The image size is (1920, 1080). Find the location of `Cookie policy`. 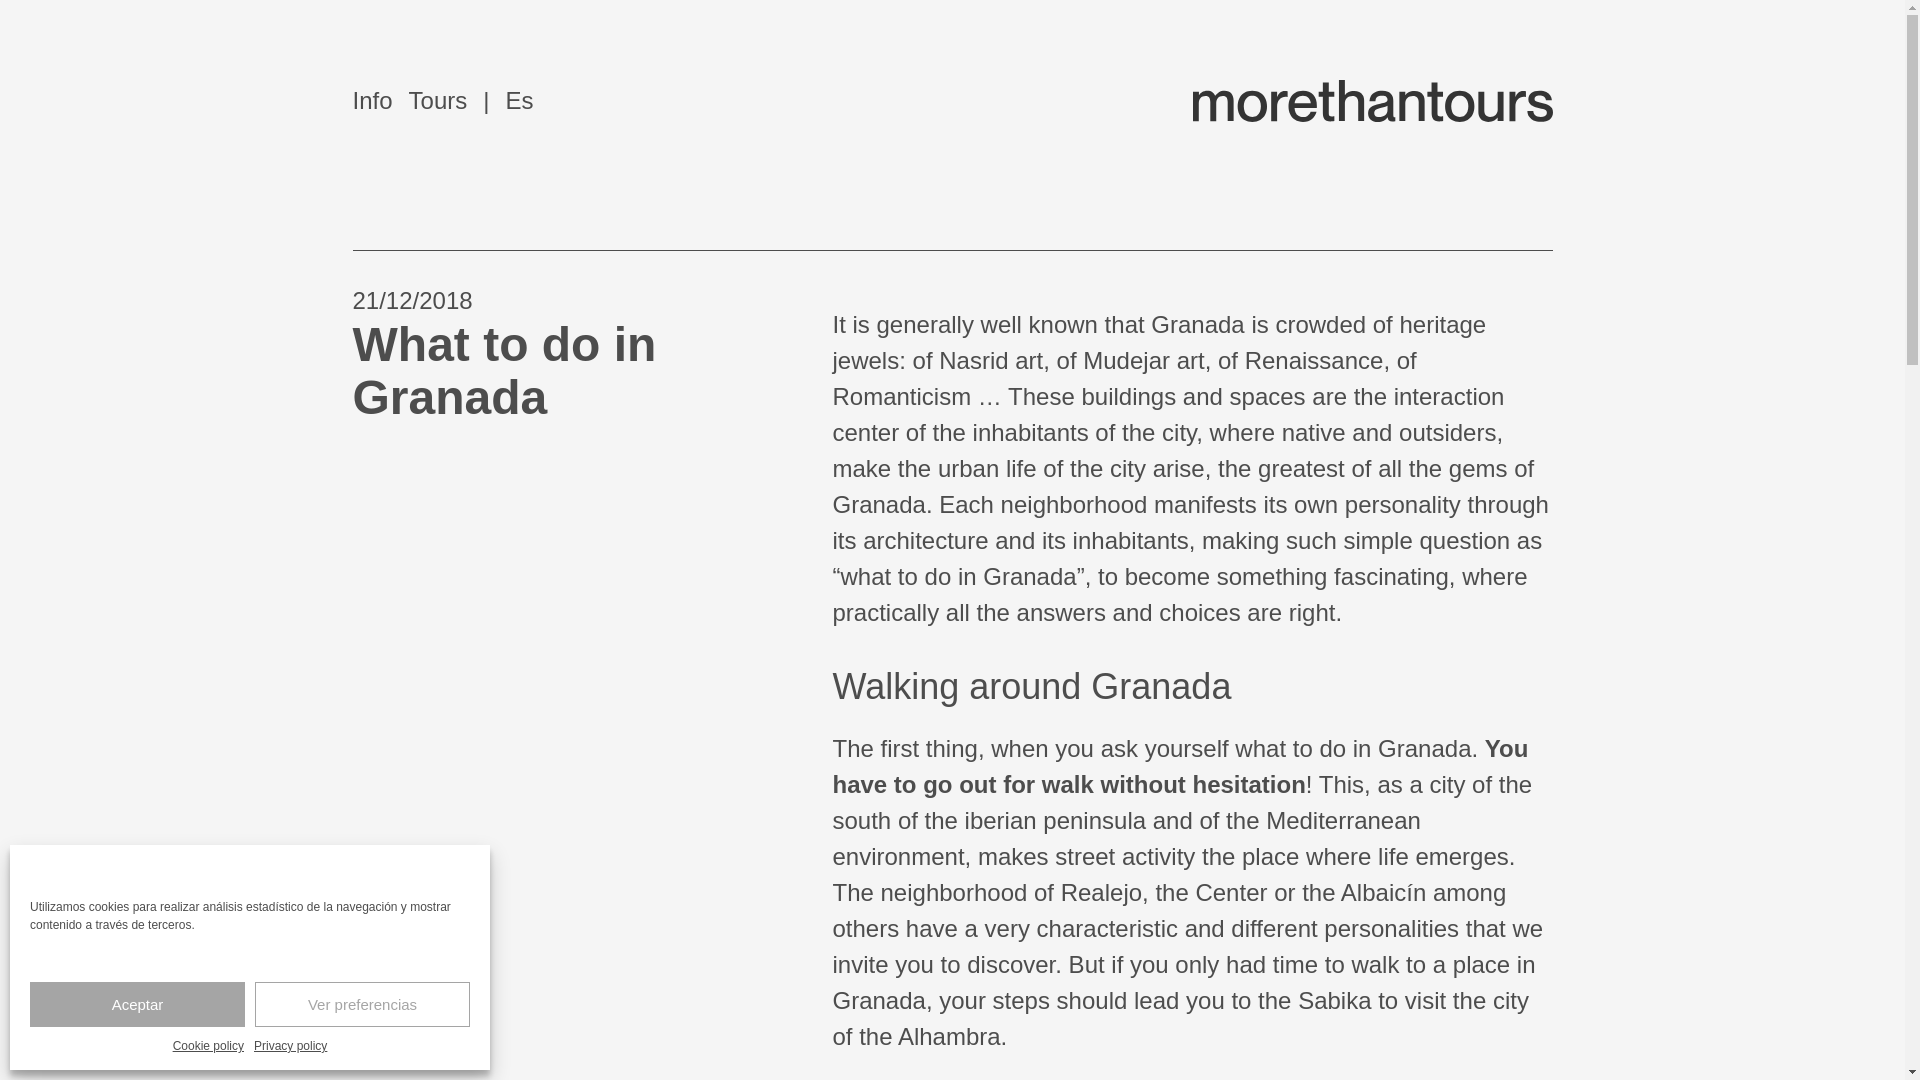

Cookie policy is located at coordinates (208, 1046).